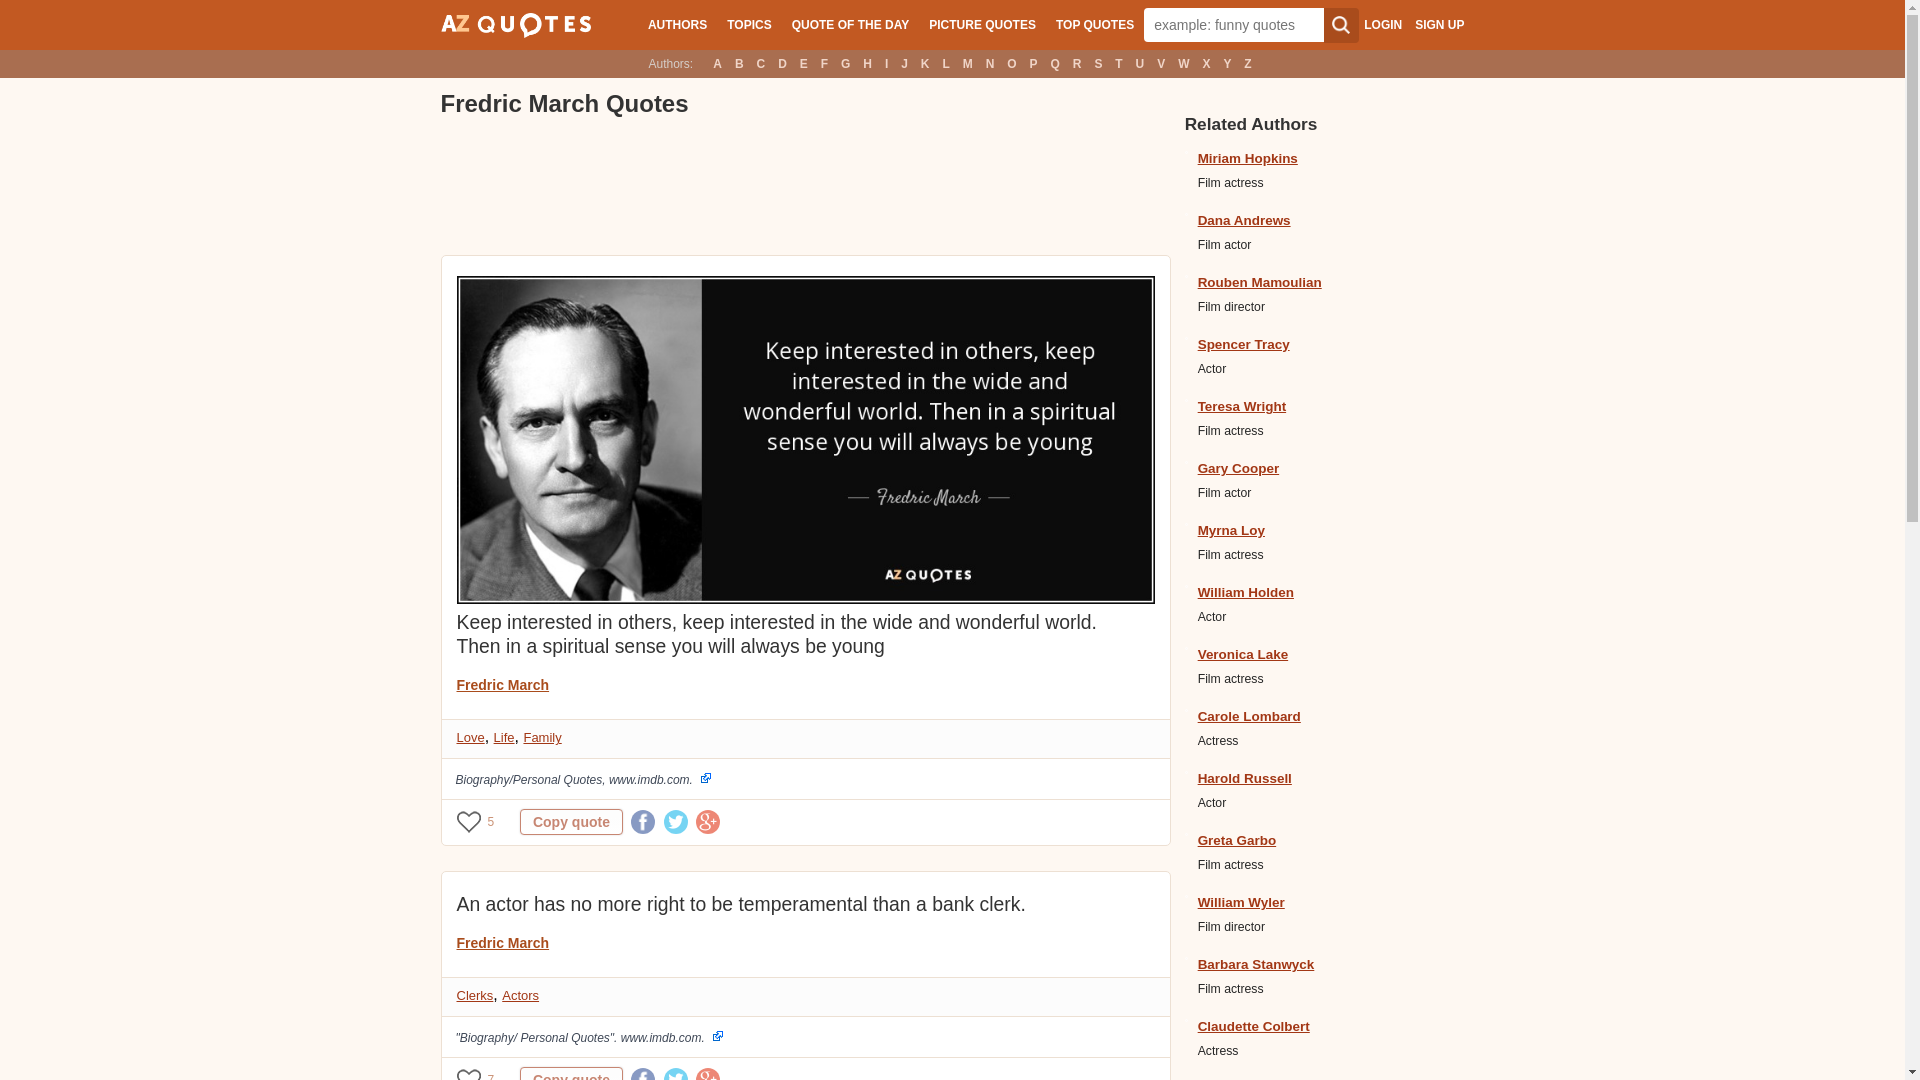  What do you see at coordinates (676, 24) in the screenshot?
I see `AUTHORS` at bounding box center [676, 24].